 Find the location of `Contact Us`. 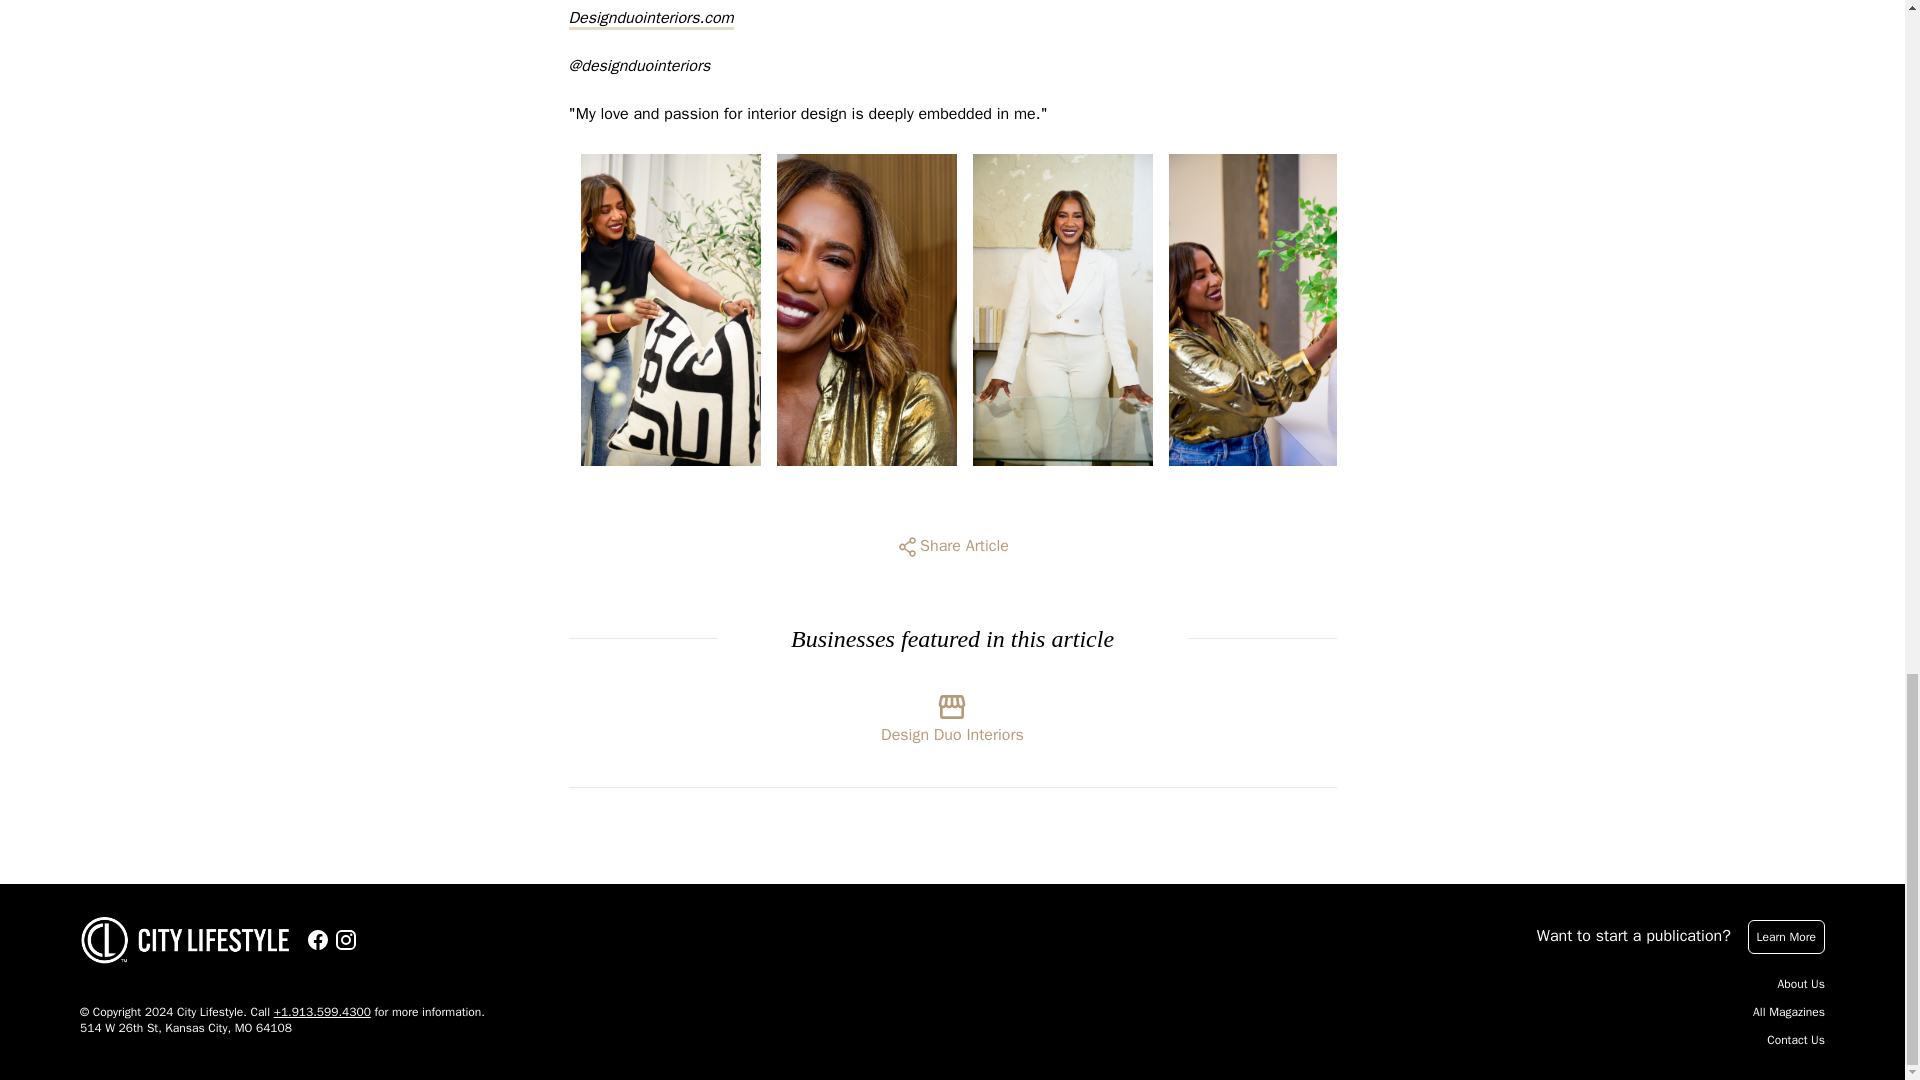

Contact Us is located at coordinates (1796, 1040).